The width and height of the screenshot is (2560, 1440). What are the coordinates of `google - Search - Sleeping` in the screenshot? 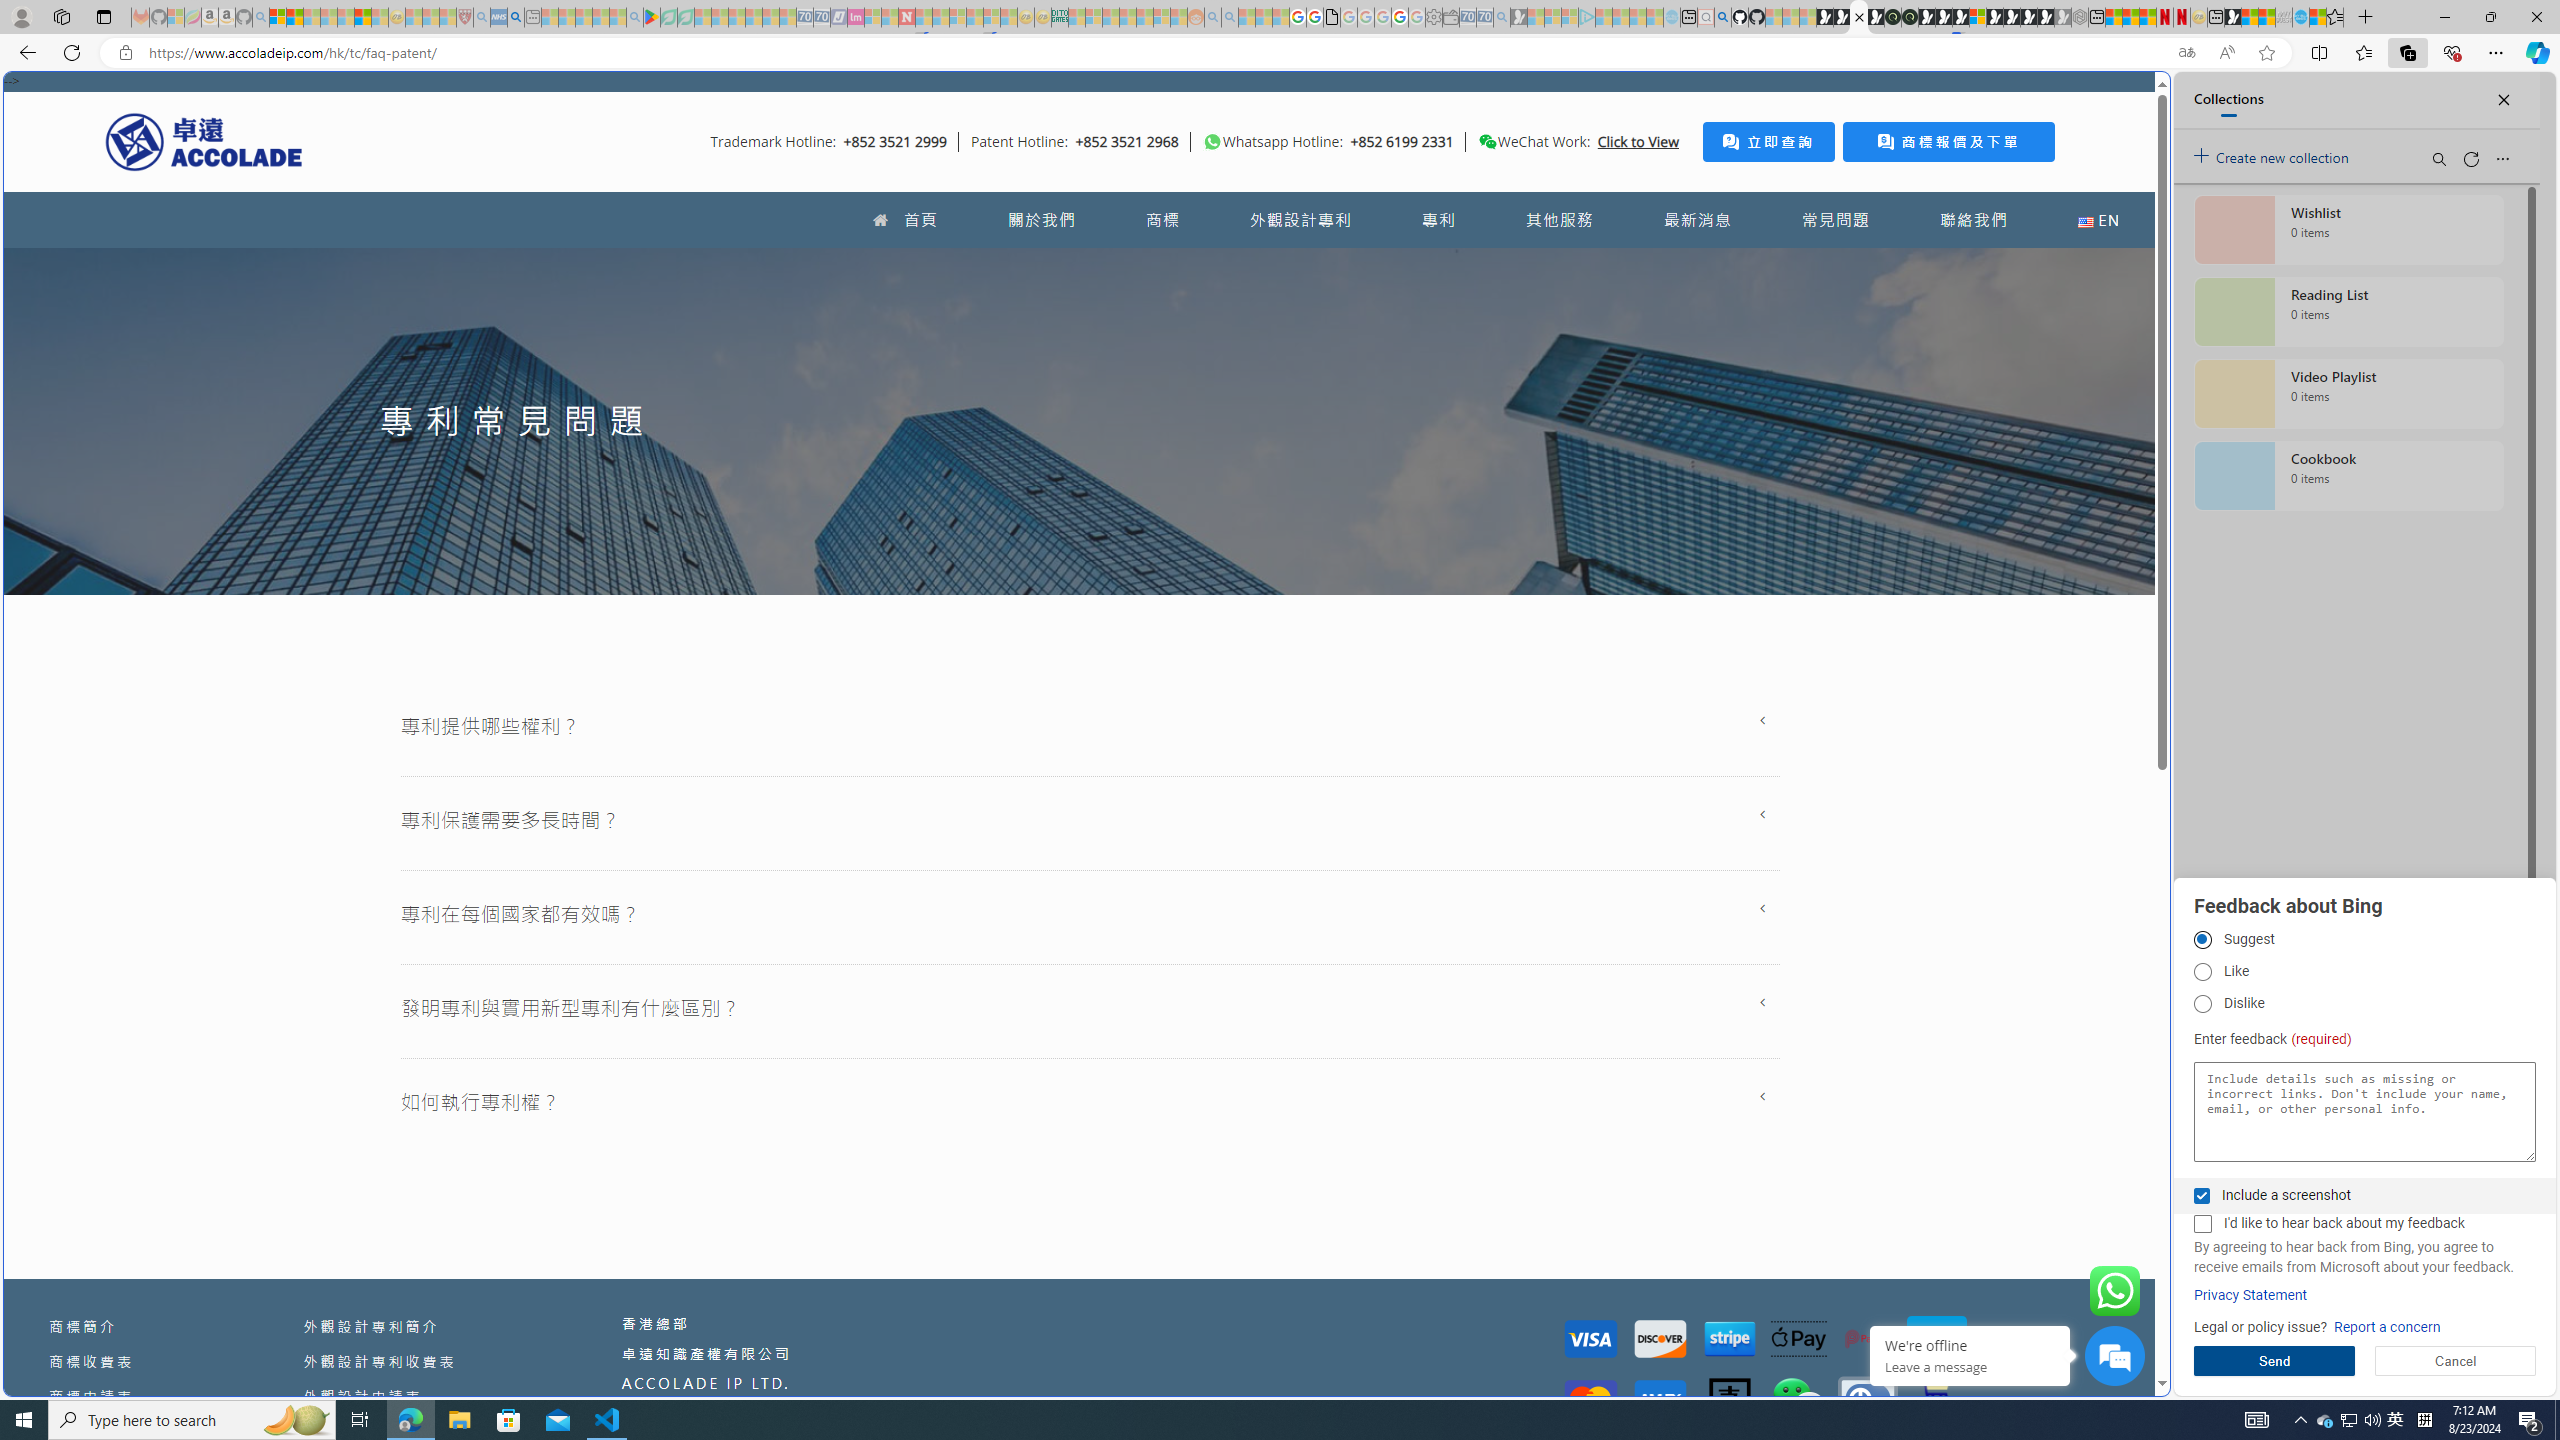 It's located at (634, 17).